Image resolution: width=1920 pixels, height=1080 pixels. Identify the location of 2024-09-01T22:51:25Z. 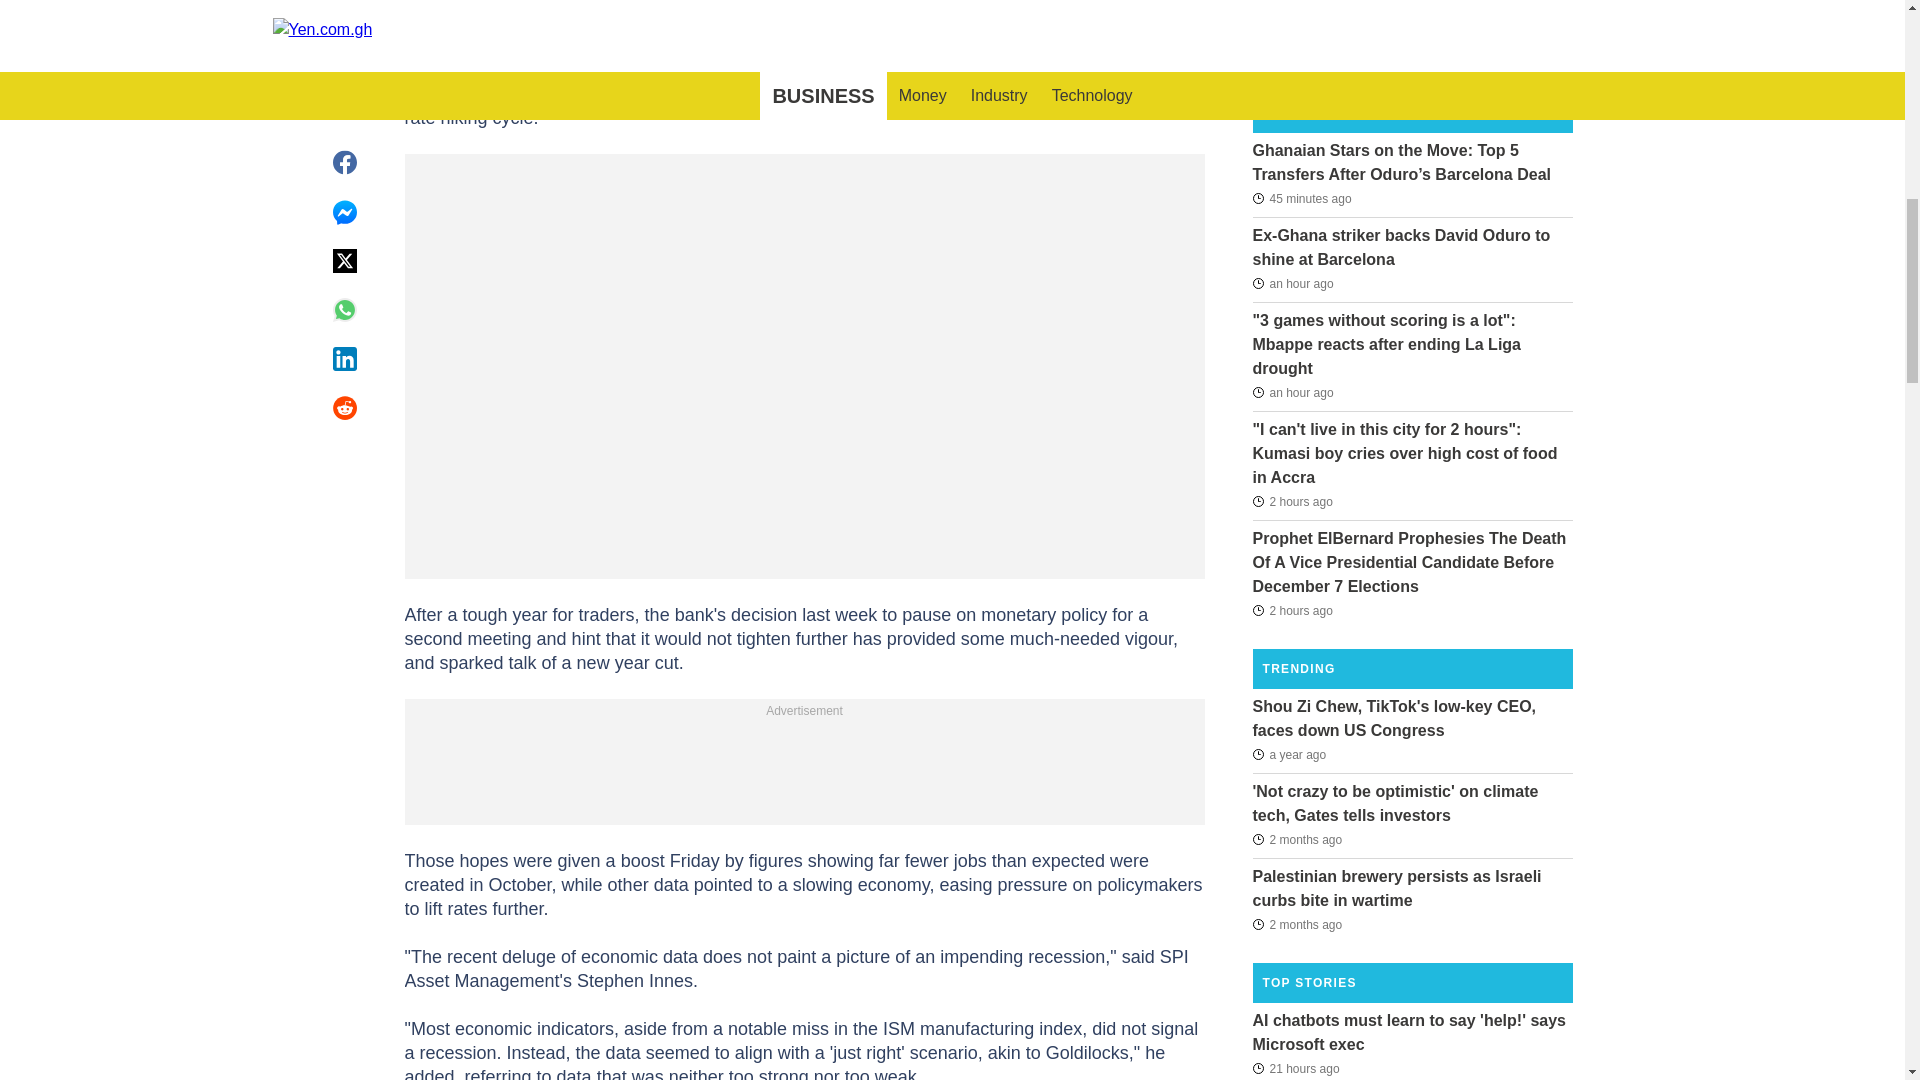
(1292, 392).